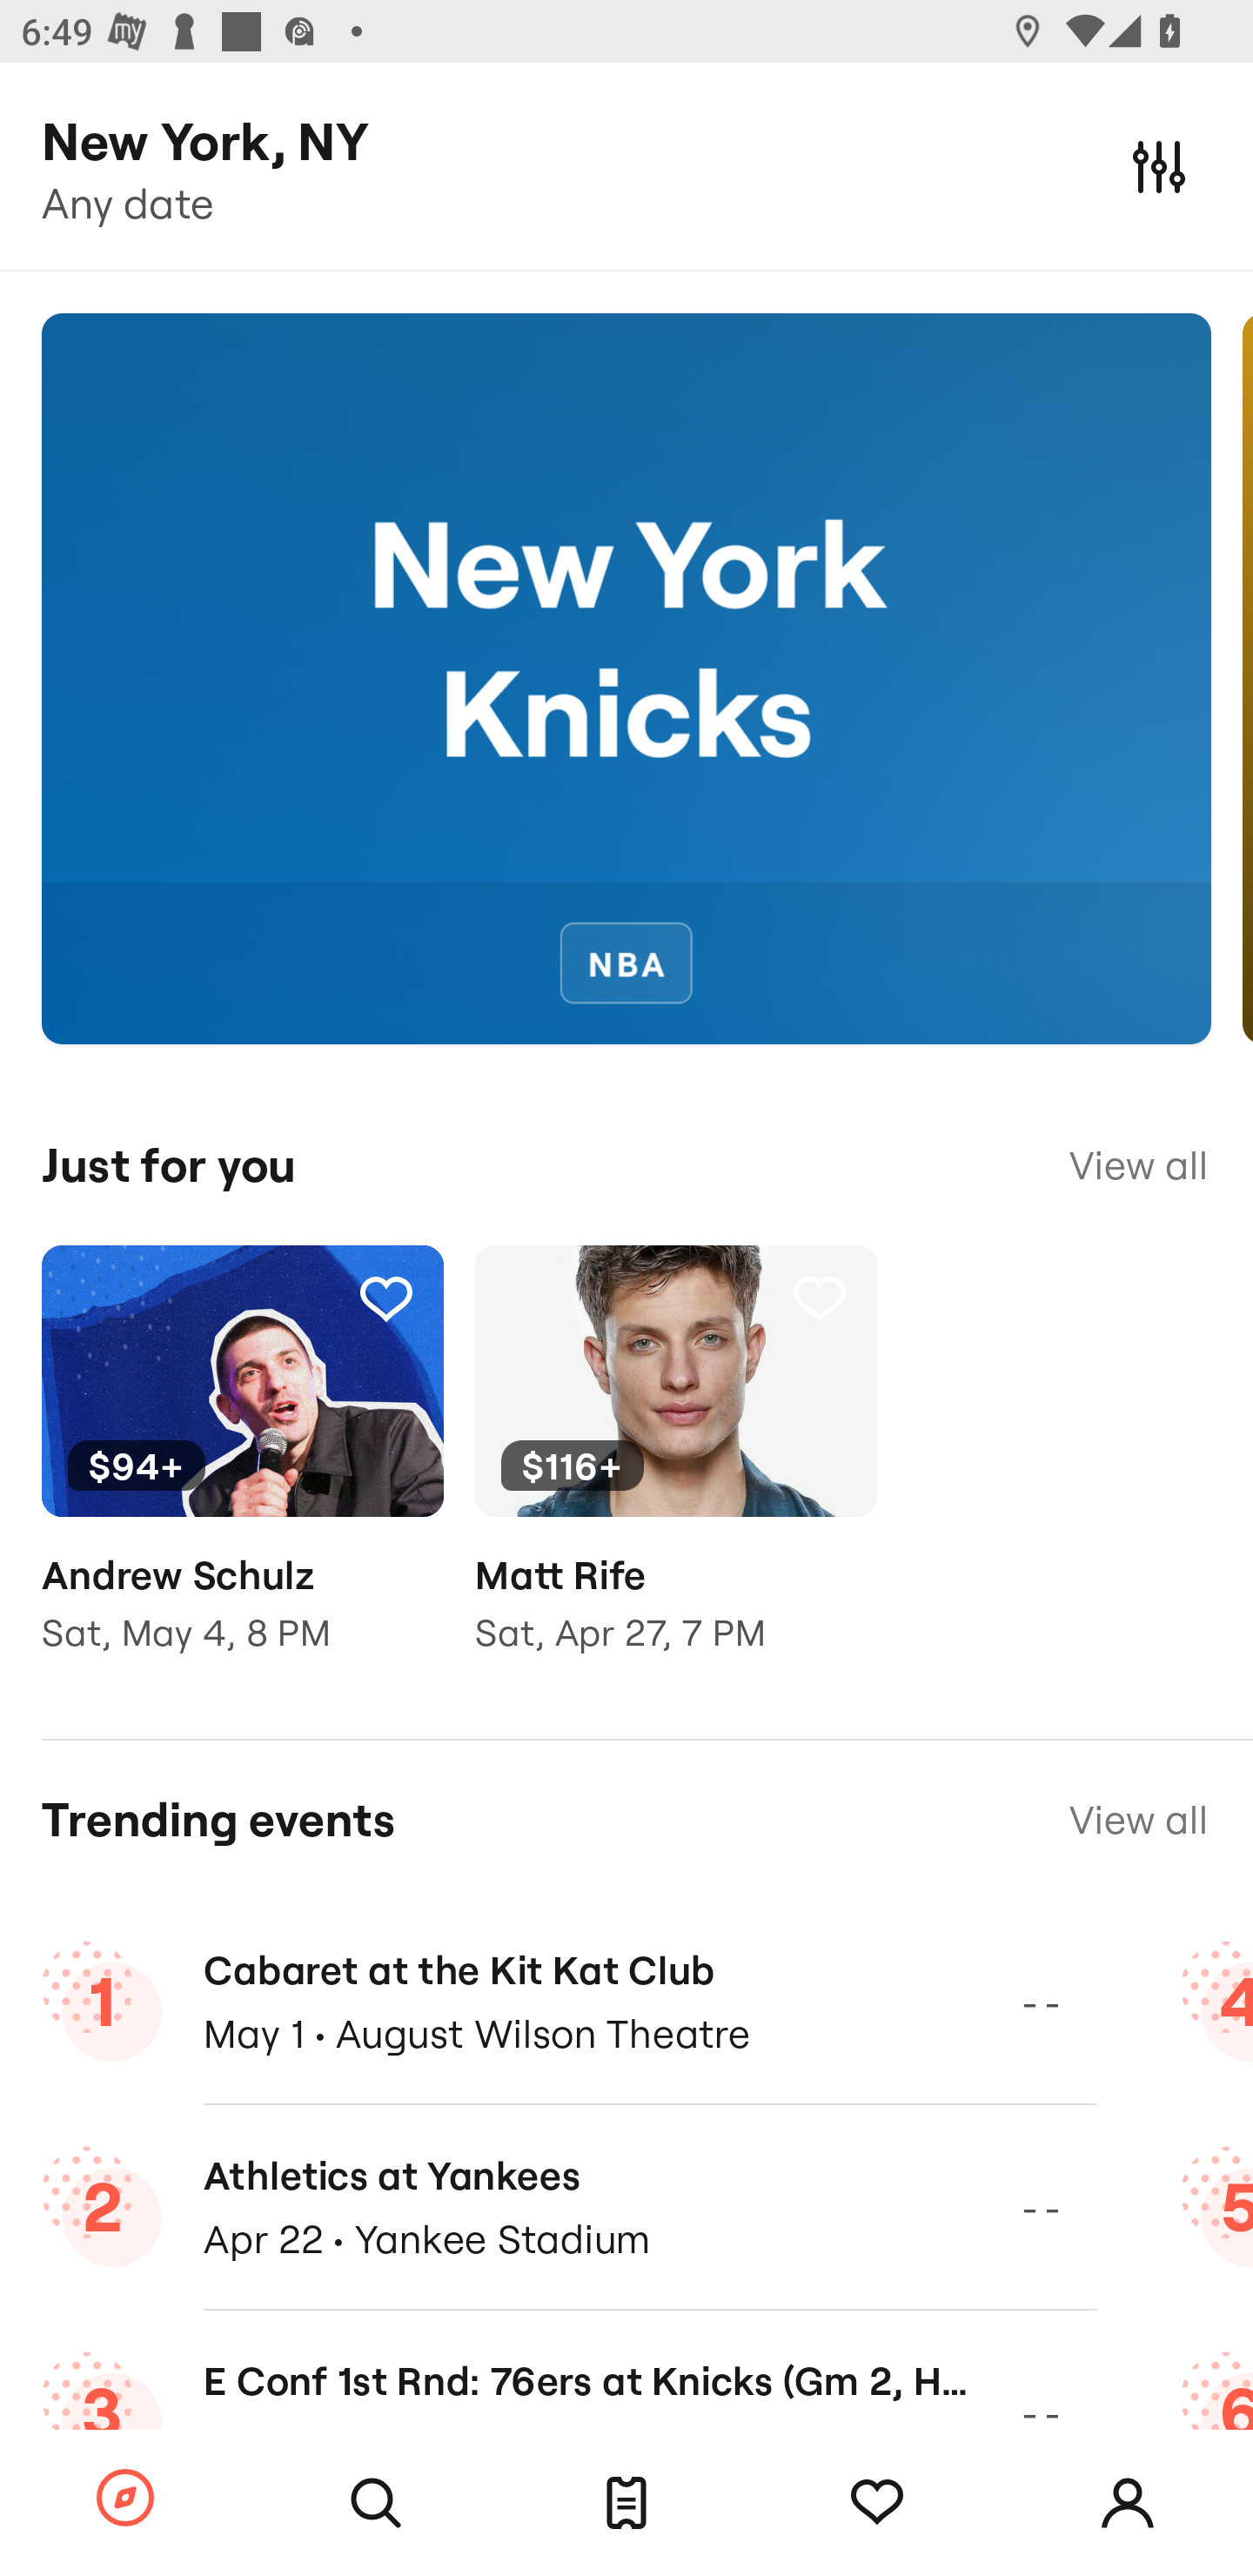  What do you see at coordinates (376, 2503) in the screenshot?
I see `Search` at bounding box center [376, 2503].